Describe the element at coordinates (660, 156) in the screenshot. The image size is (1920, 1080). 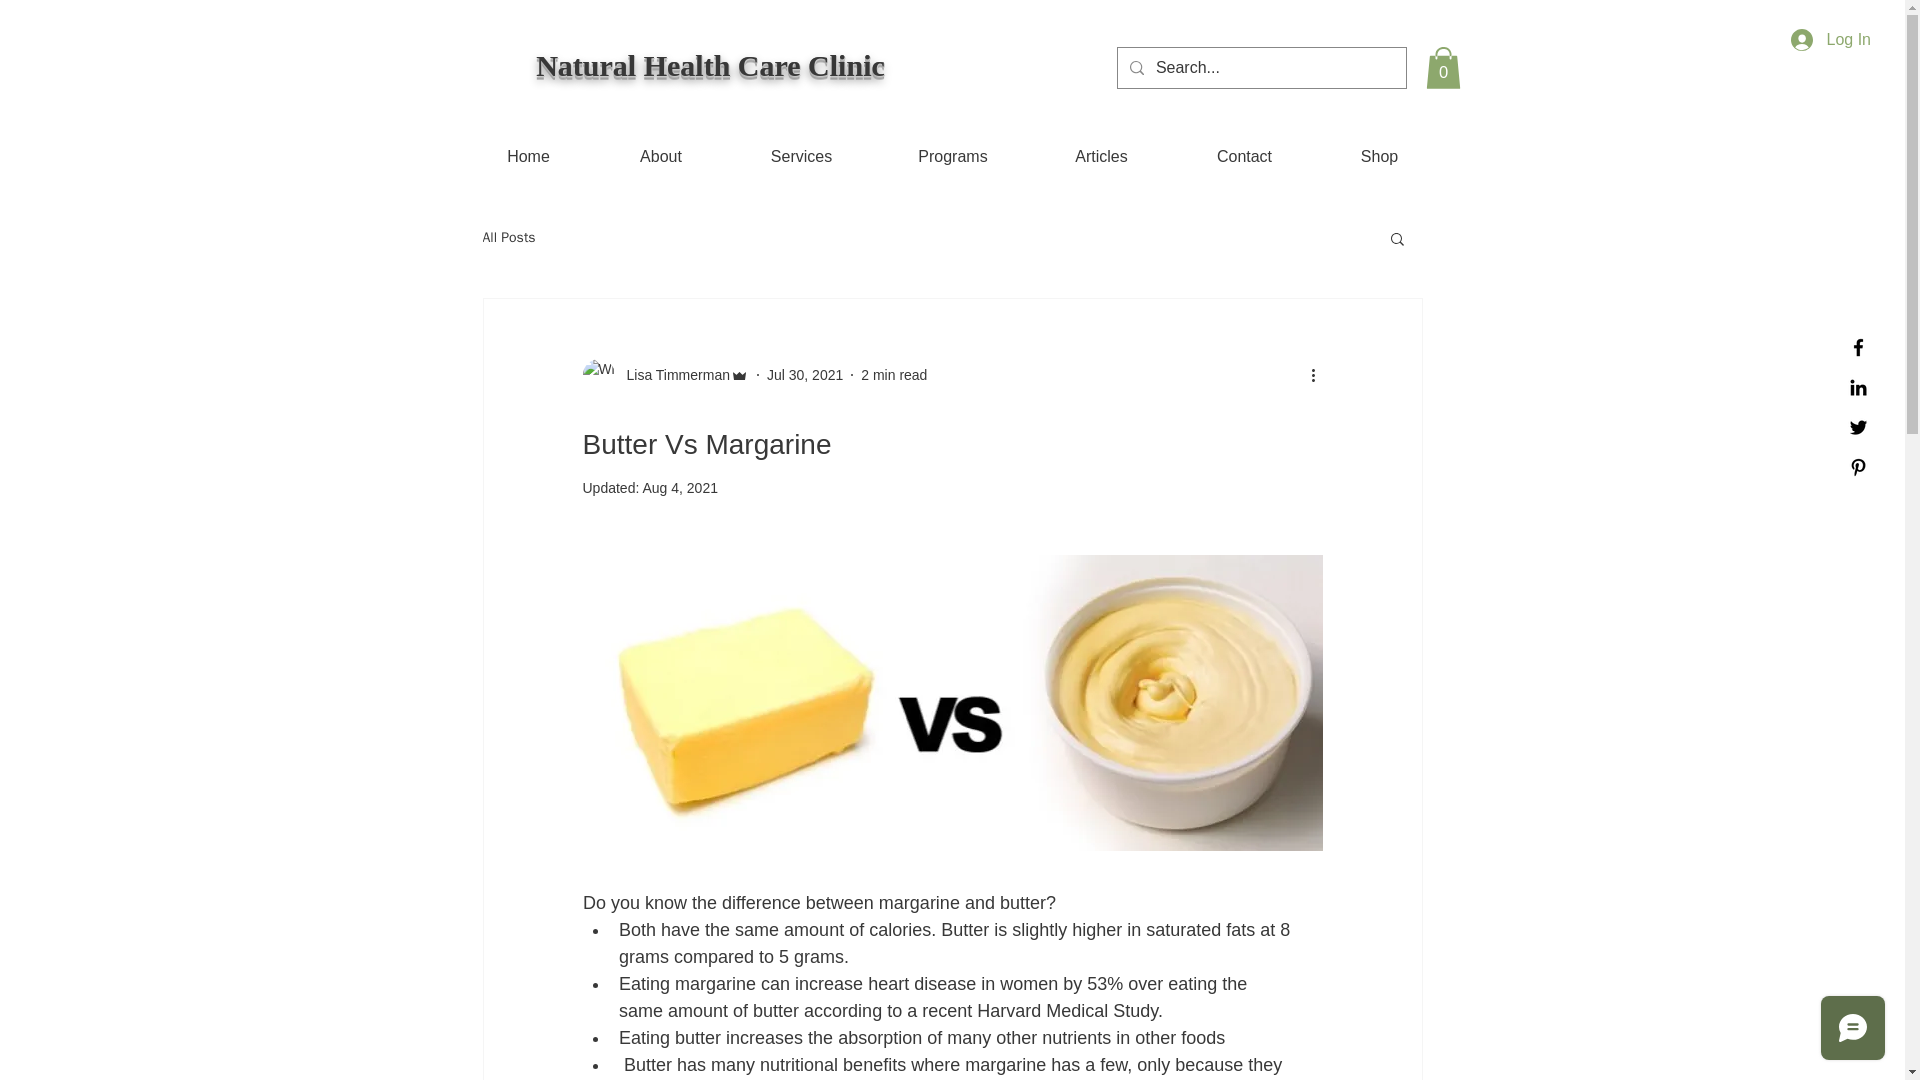
I see `About` at that location.